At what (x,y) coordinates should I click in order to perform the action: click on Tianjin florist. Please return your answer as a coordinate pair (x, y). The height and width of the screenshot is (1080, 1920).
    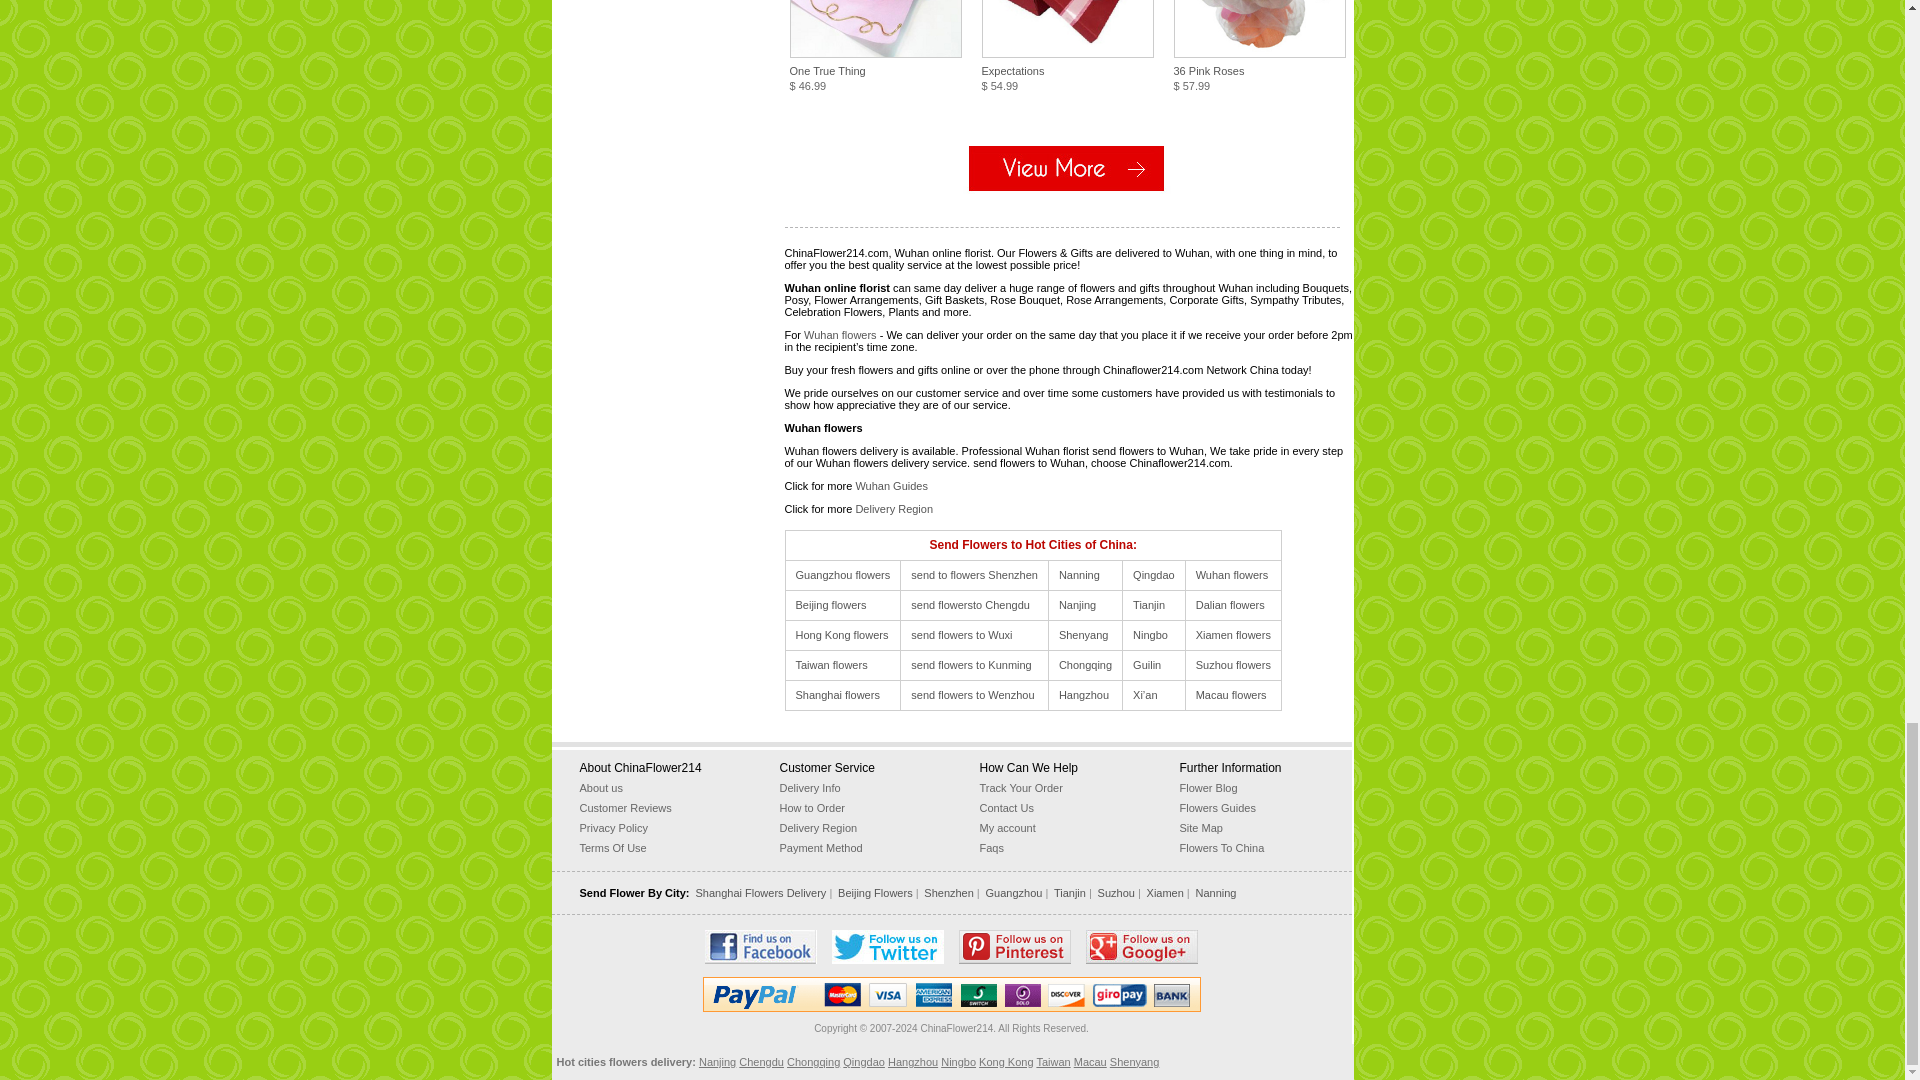
    Looking at the image, I should click on (1148, 605).